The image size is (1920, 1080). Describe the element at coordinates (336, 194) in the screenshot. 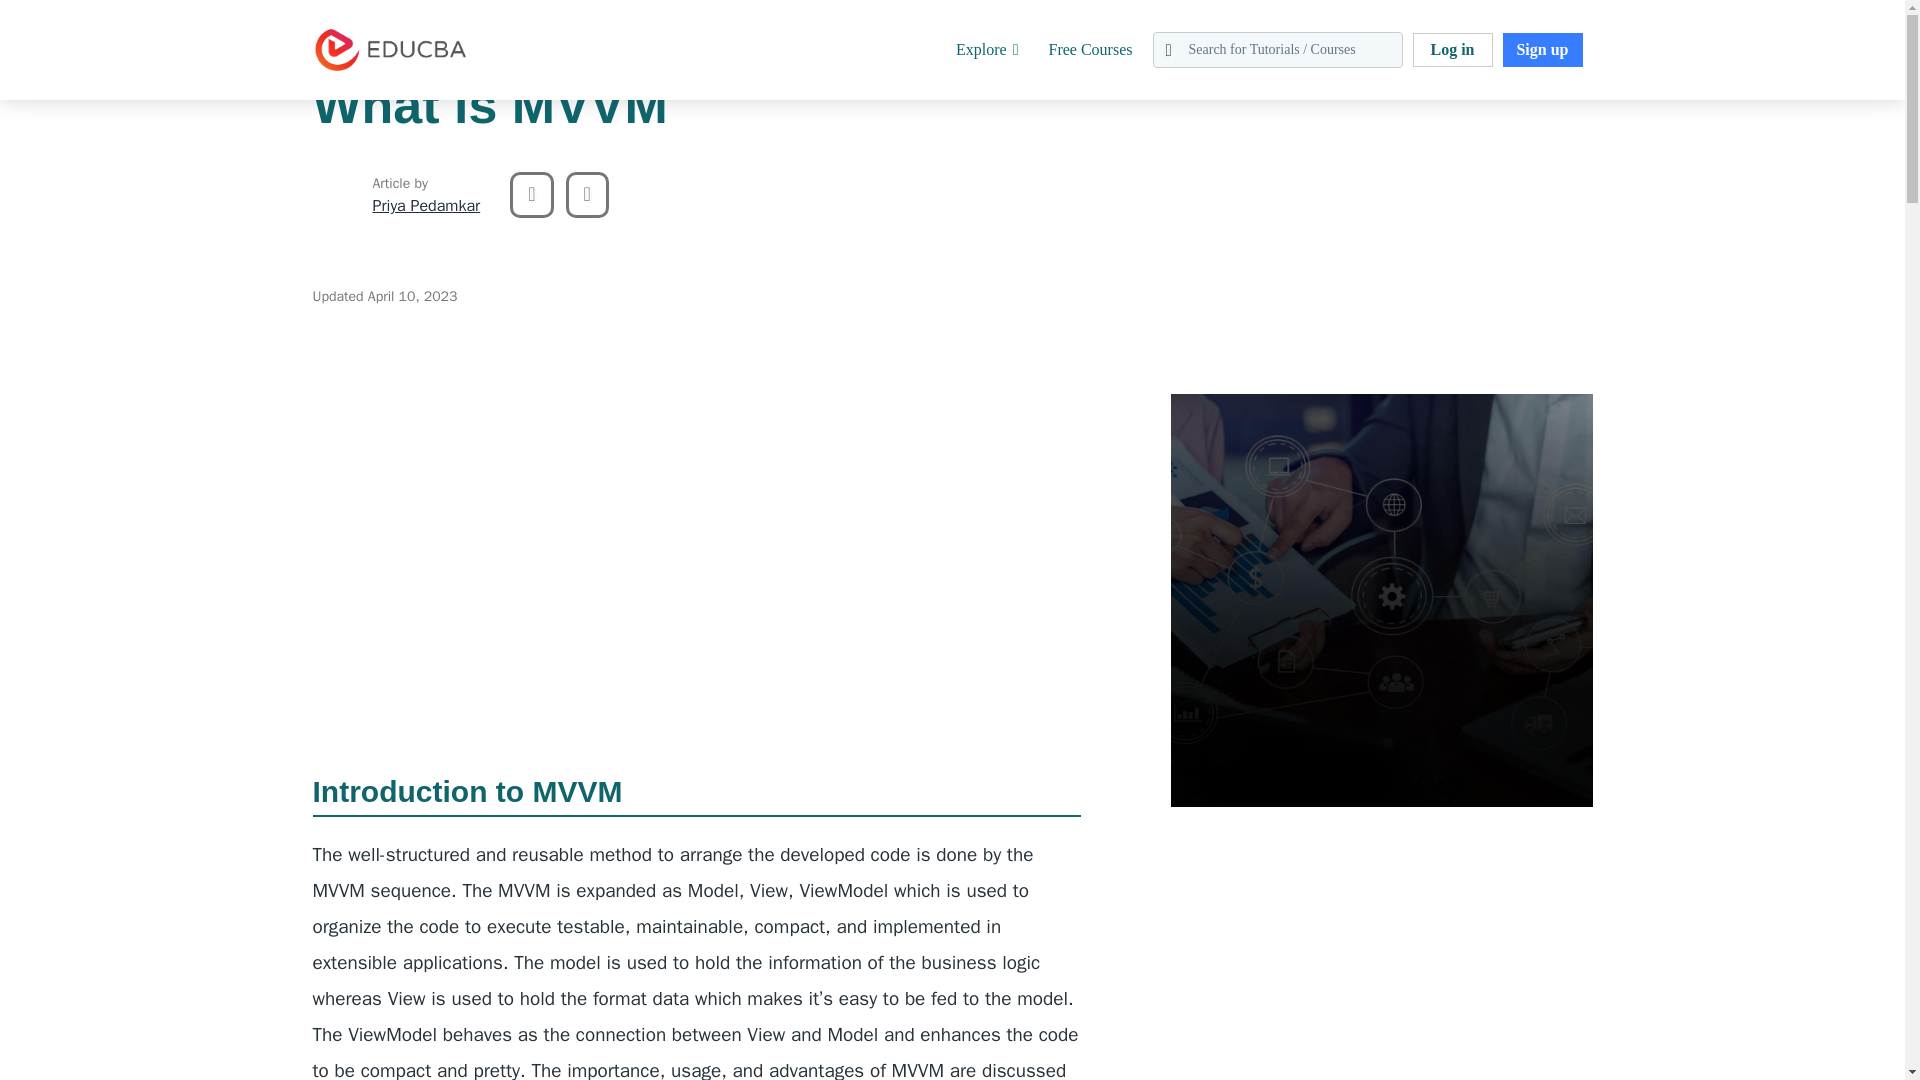

I see `Priya Pedamkar` at that location.